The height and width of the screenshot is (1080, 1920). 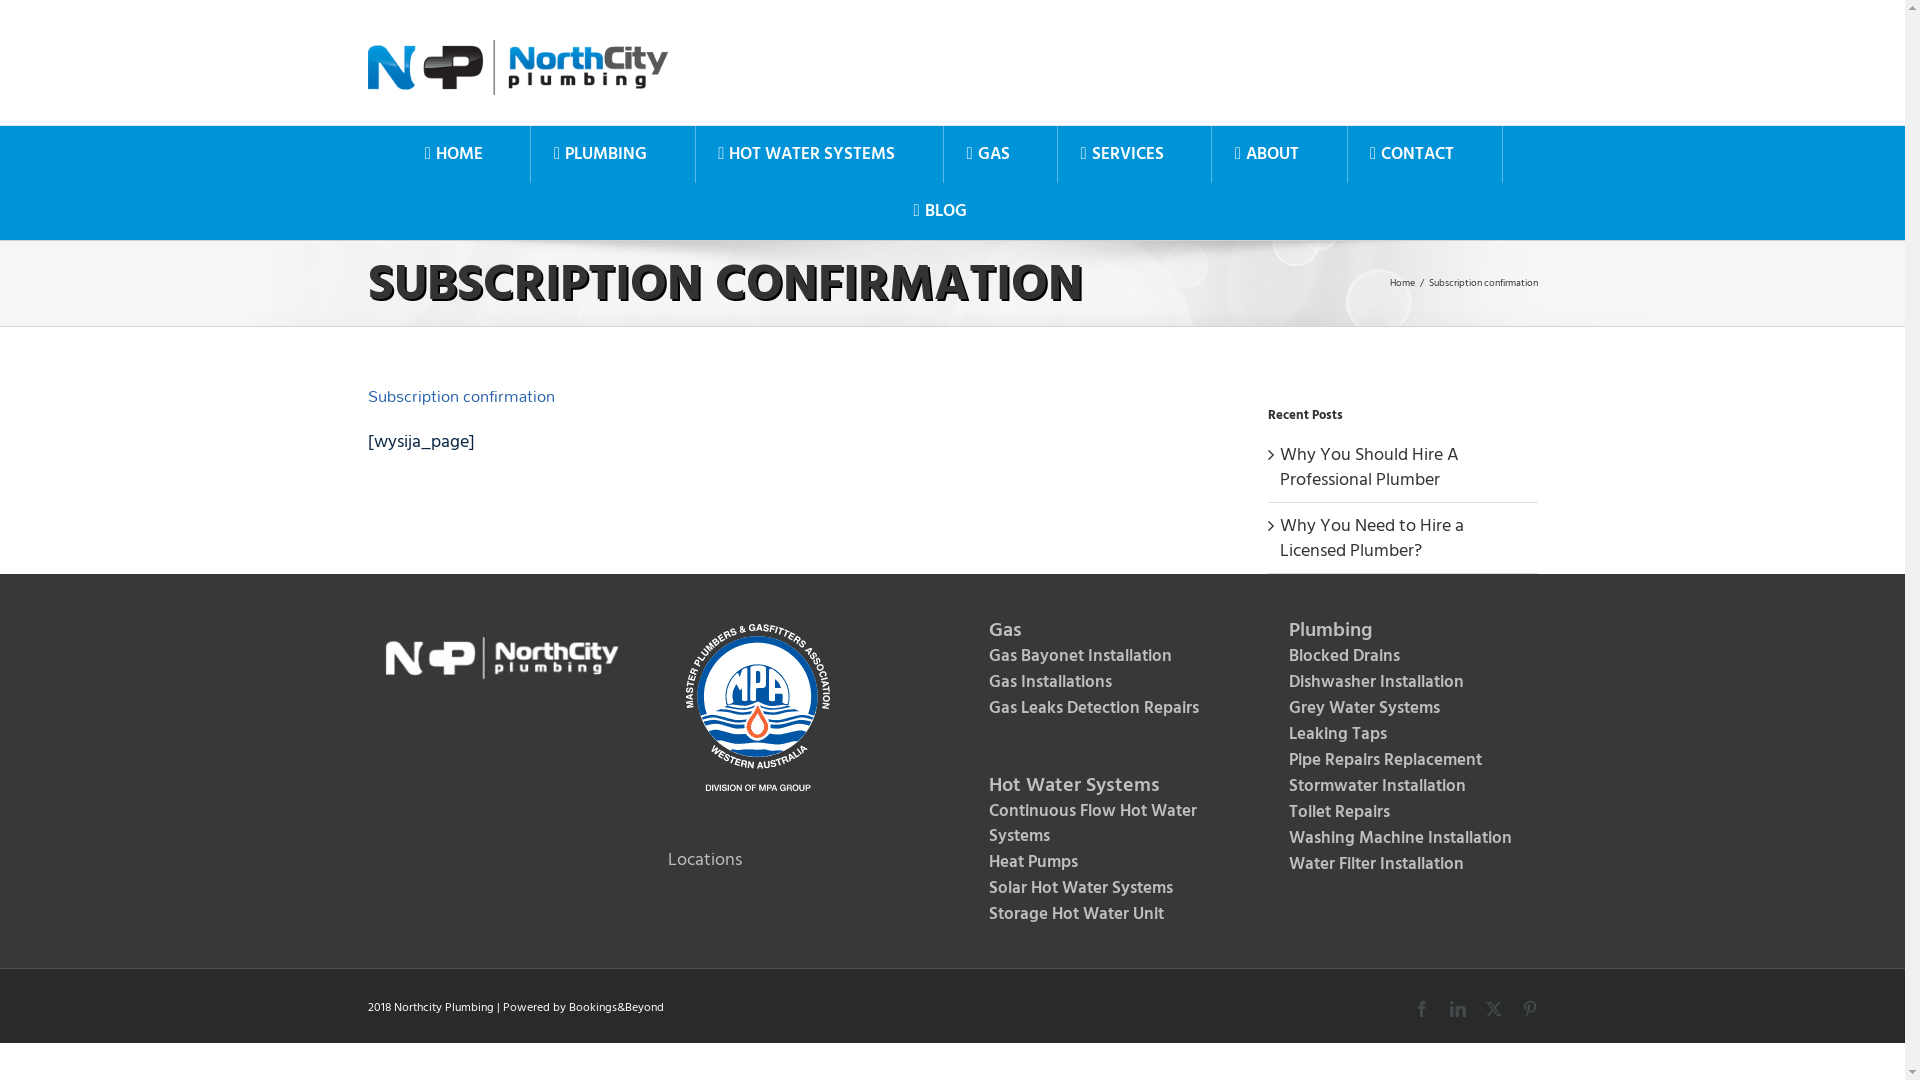 I want to click on Twitter, so click(x=1494, y=1009).